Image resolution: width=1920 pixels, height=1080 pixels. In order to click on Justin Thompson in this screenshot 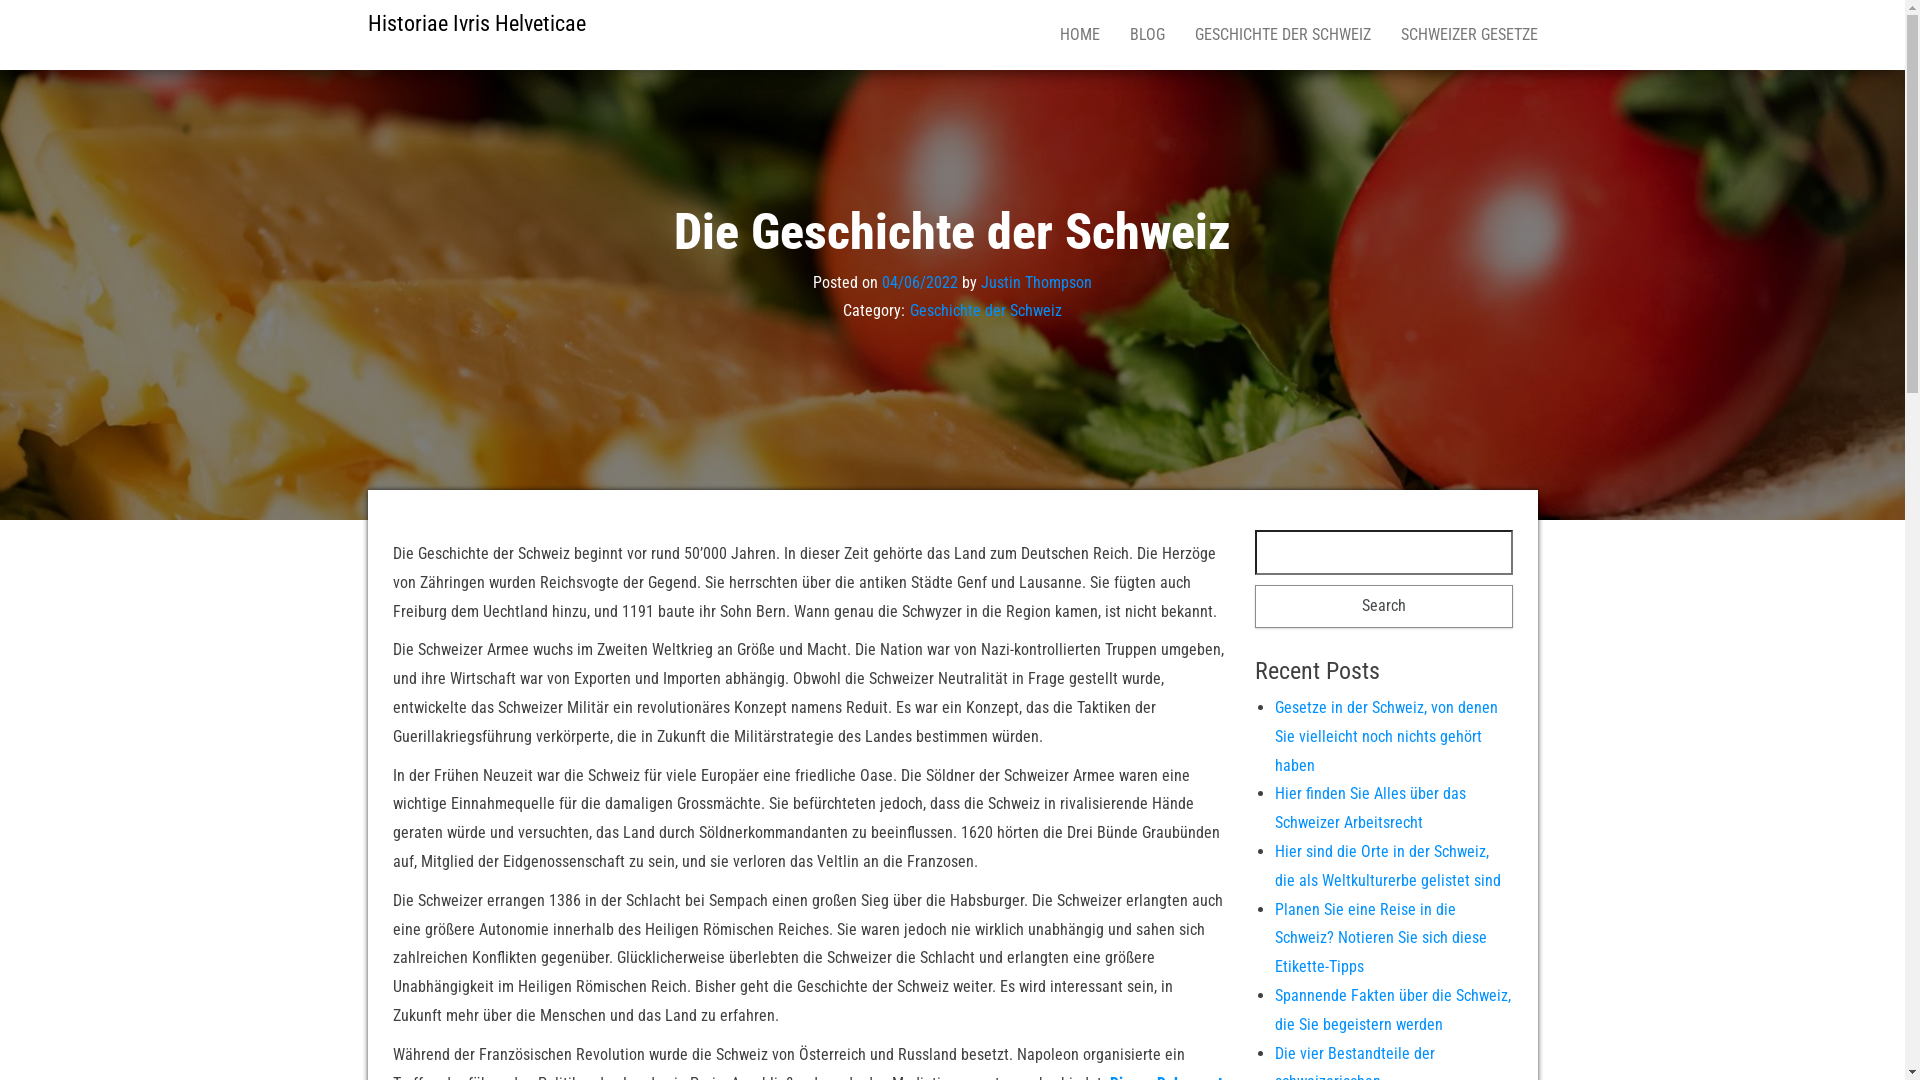, I will do `click(1036, 282)`.